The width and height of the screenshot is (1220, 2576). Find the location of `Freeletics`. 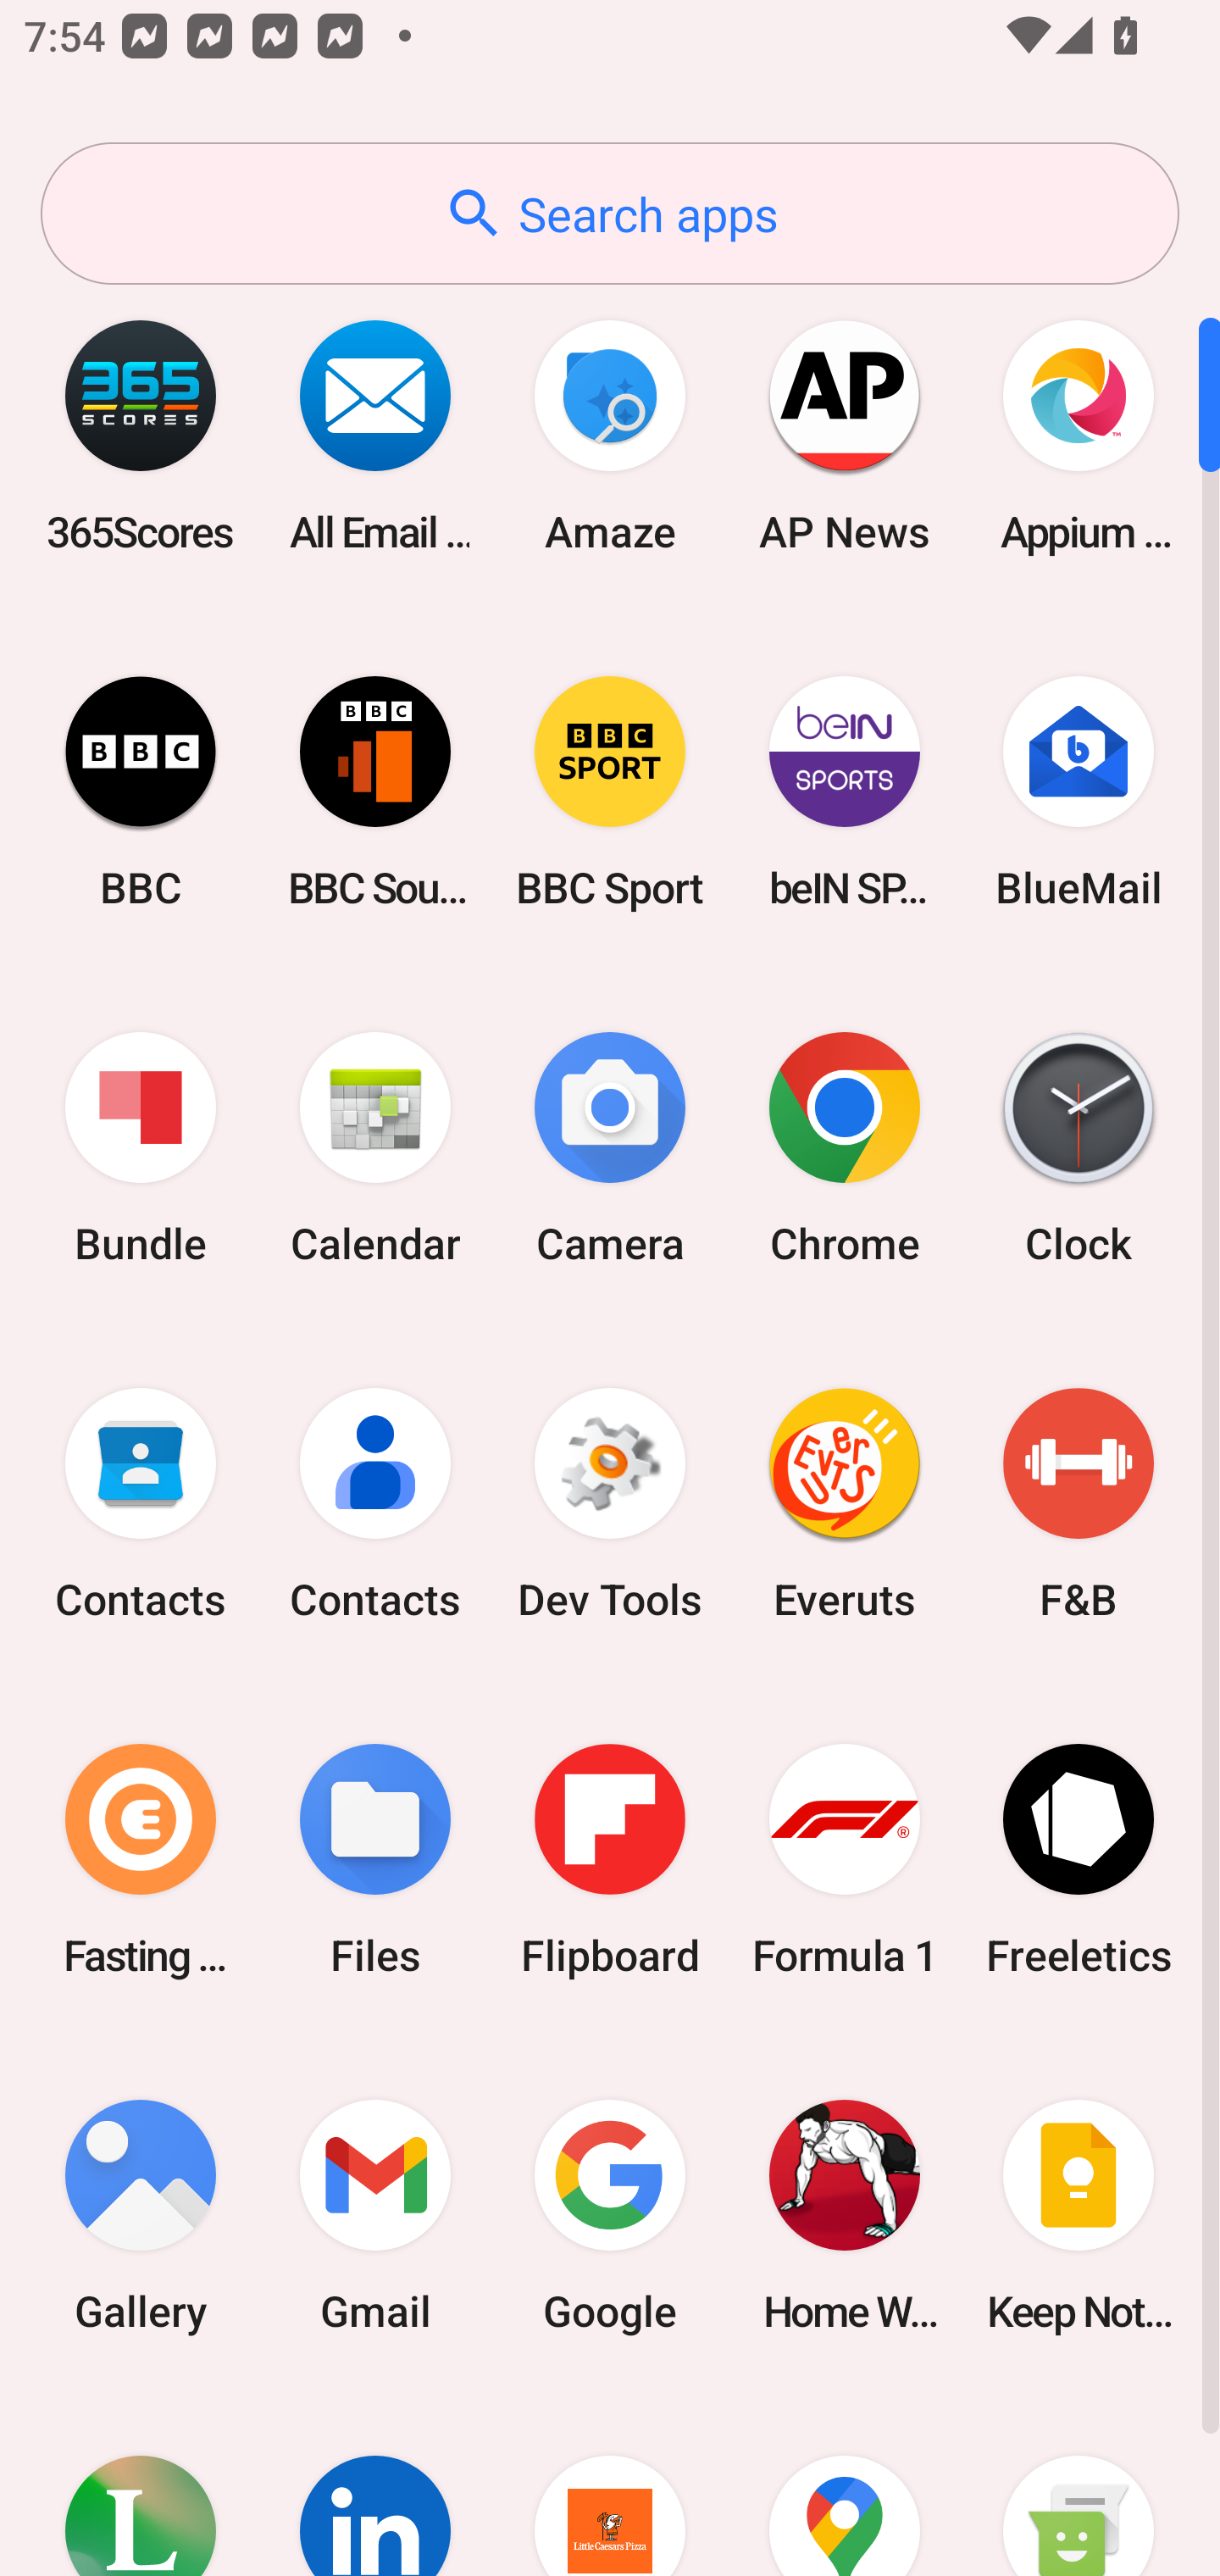

Freeletics is located at coordinates (1079, 1859).